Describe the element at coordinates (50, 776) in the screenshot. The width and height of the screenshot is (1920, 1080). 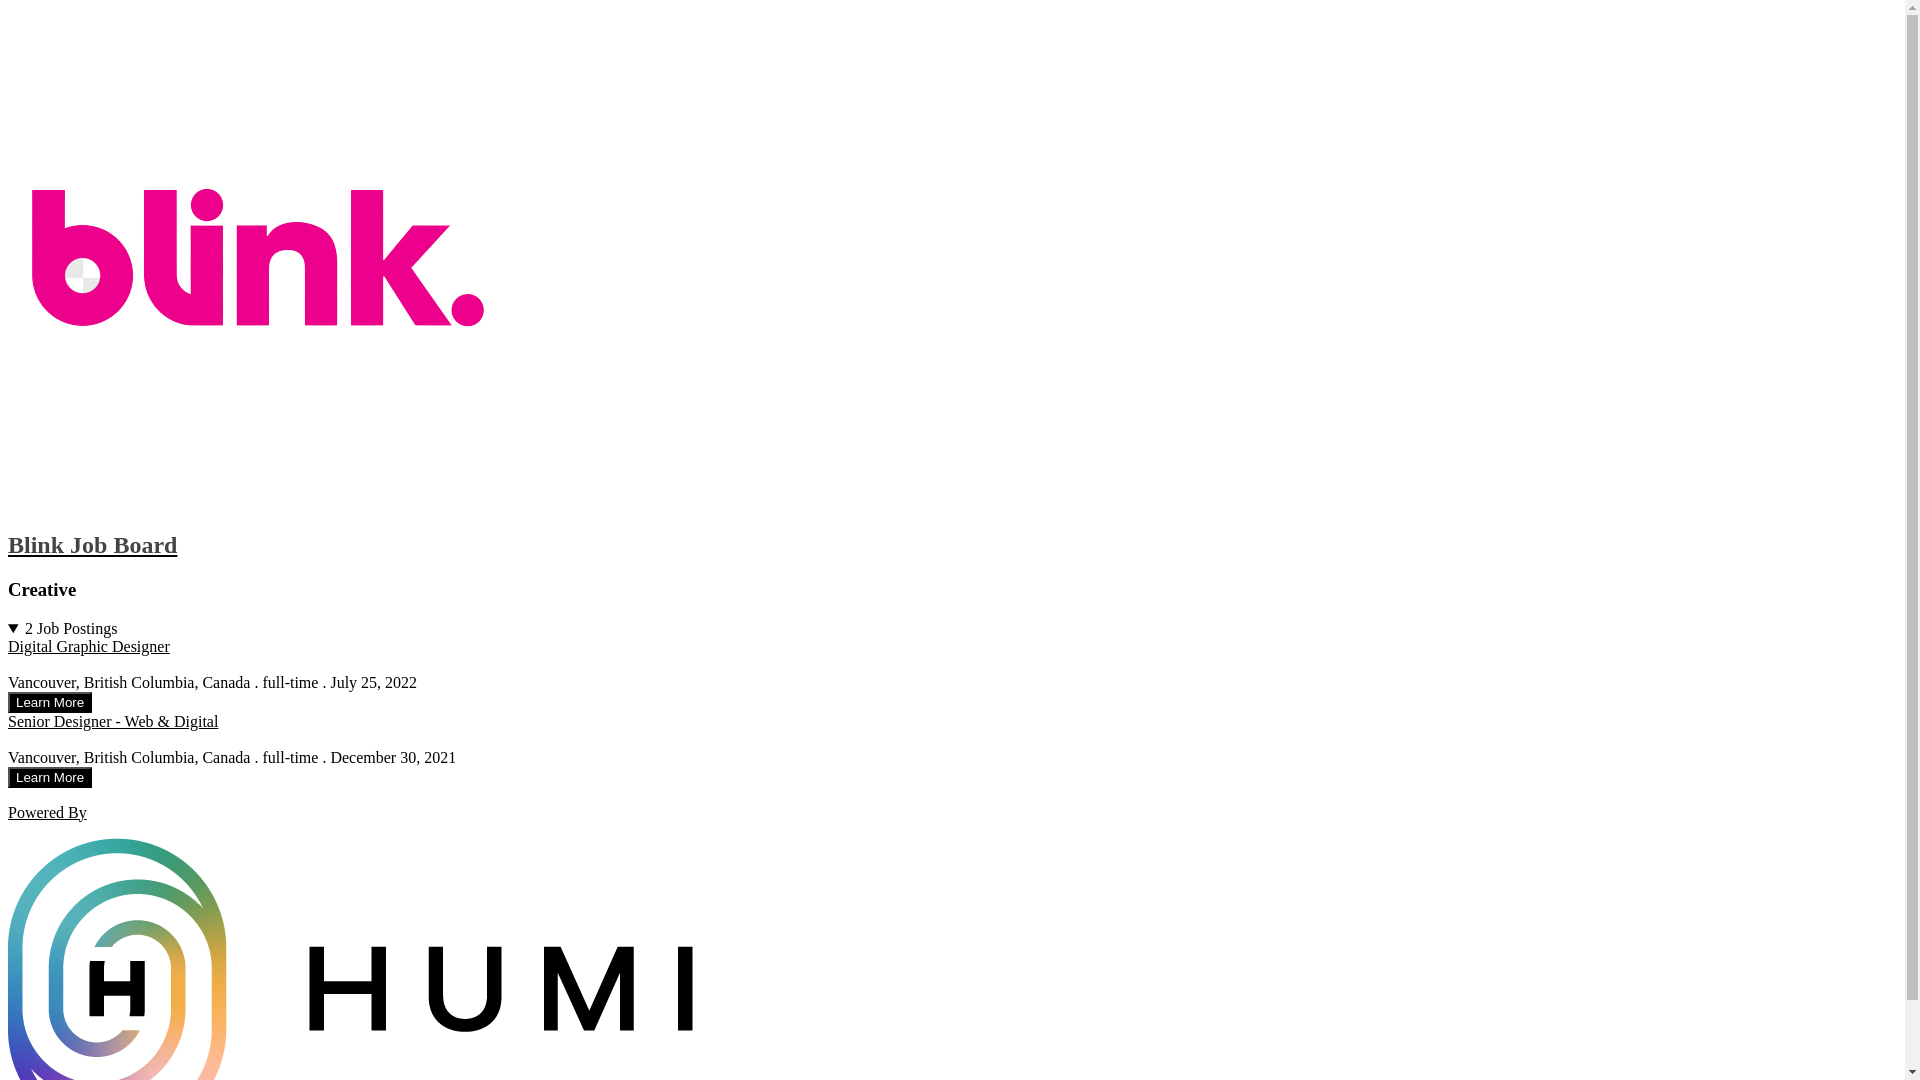
I see `Learn More` at that location.